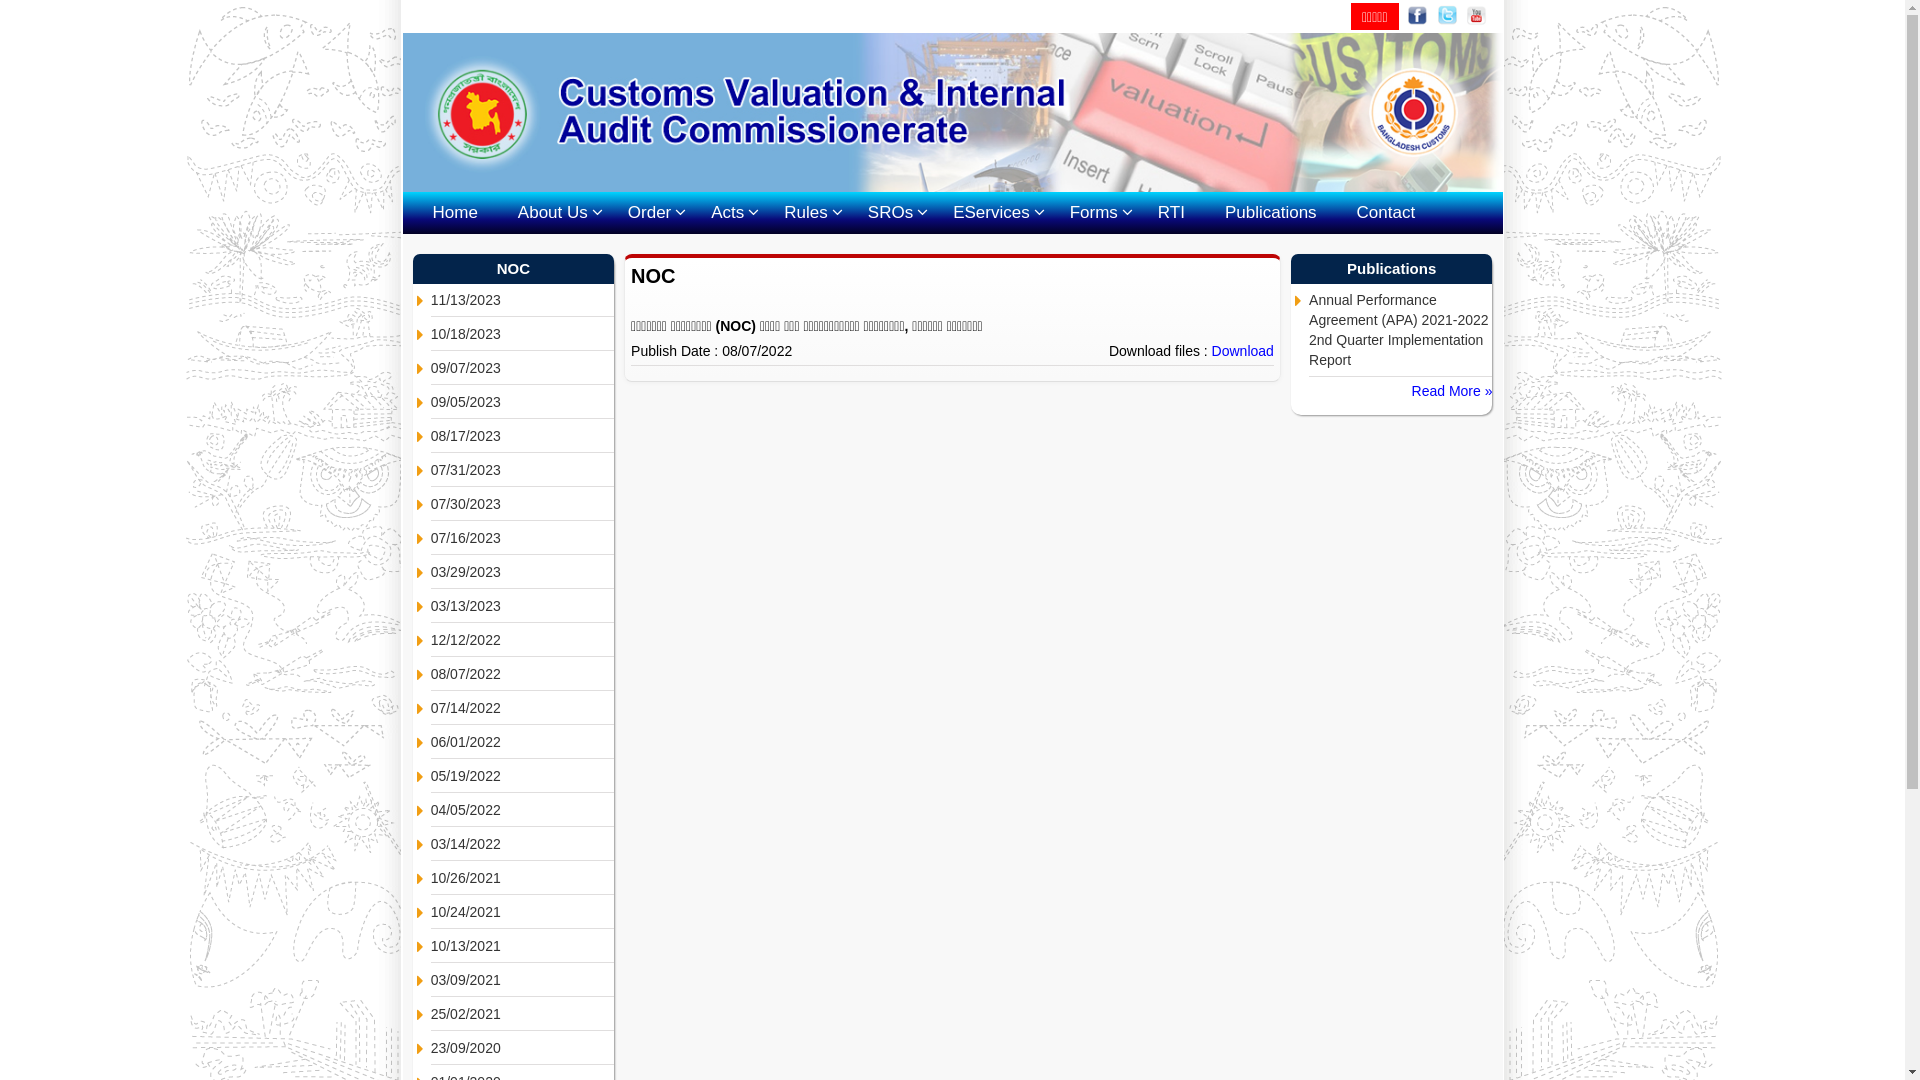  Describe the element at coordinates (522, 300) in the screenshot. I see `11/13/2023` at that location.